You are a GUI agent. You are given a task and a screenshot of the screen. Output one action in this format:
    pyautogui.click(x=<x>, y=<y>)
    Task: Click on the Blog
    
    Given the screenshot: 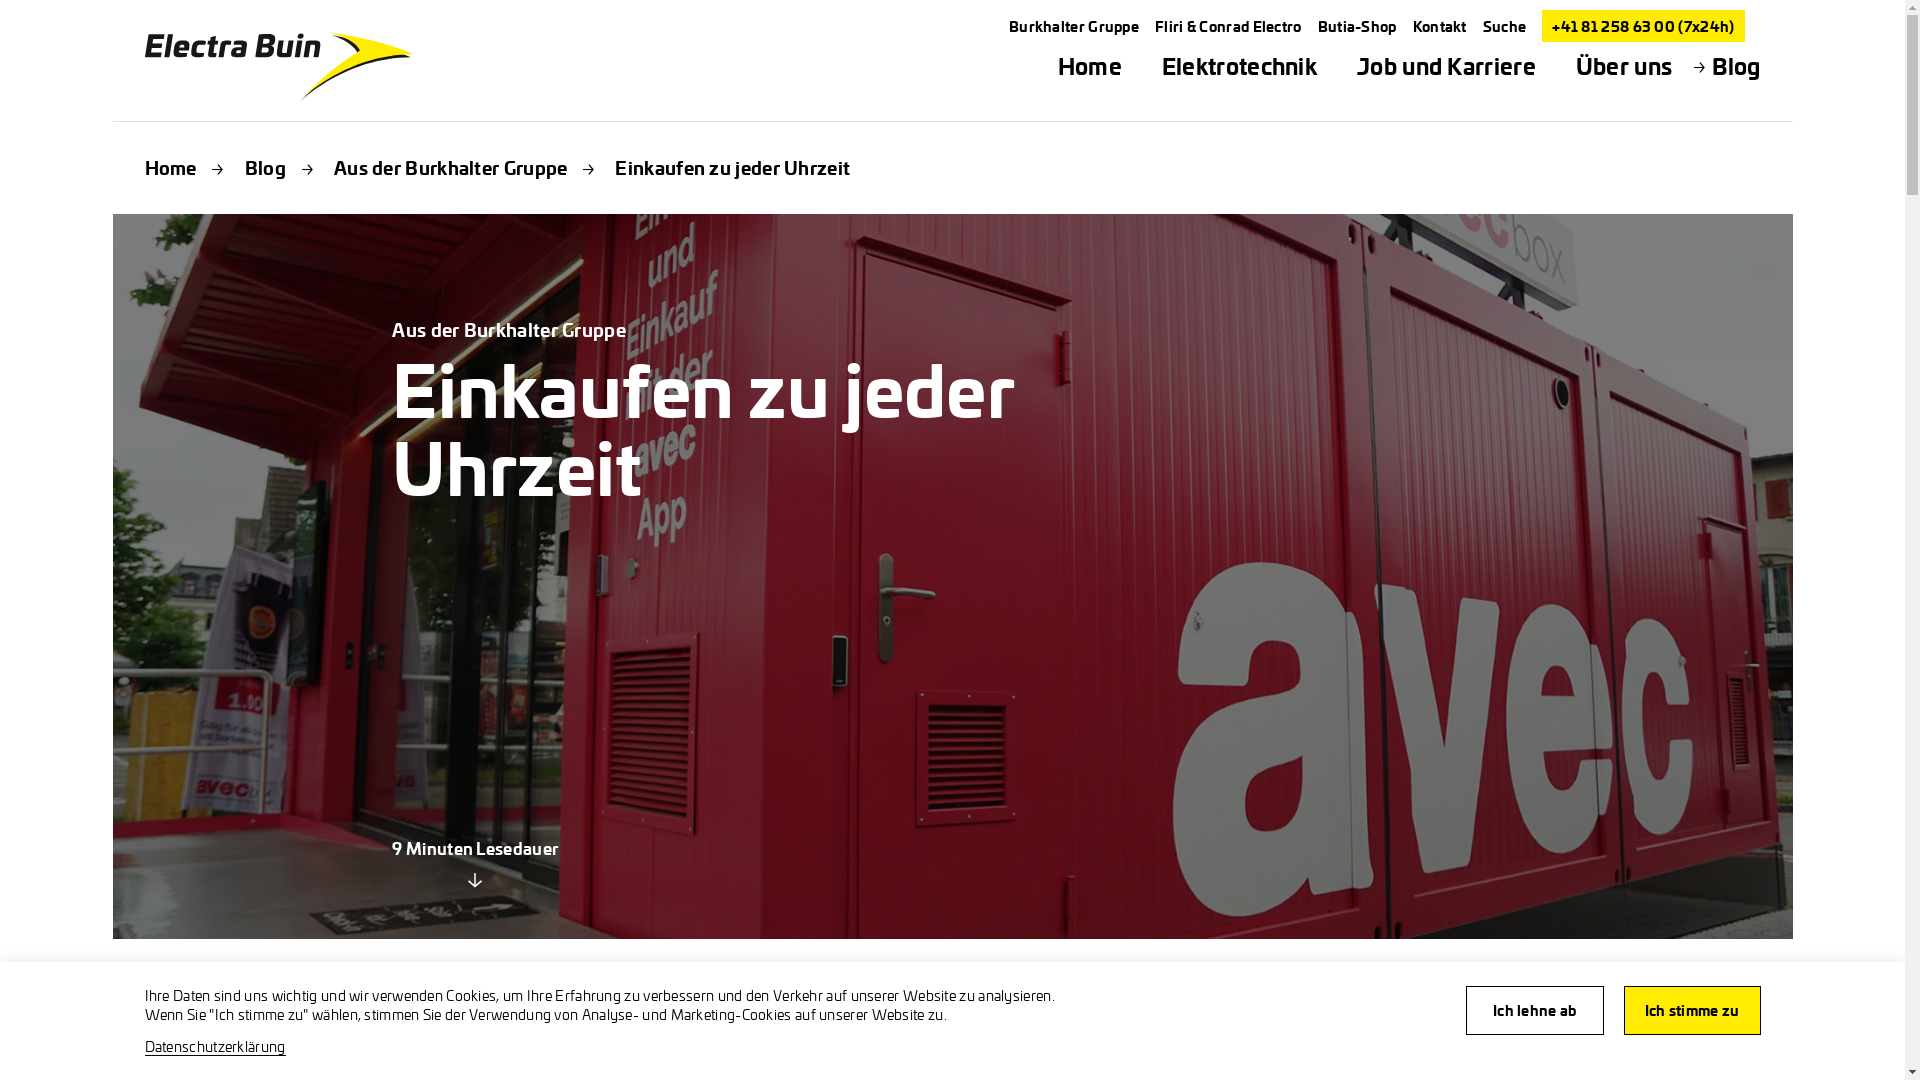 What is the action you would take?
    pyautogui.click(x=265, y=168)
    